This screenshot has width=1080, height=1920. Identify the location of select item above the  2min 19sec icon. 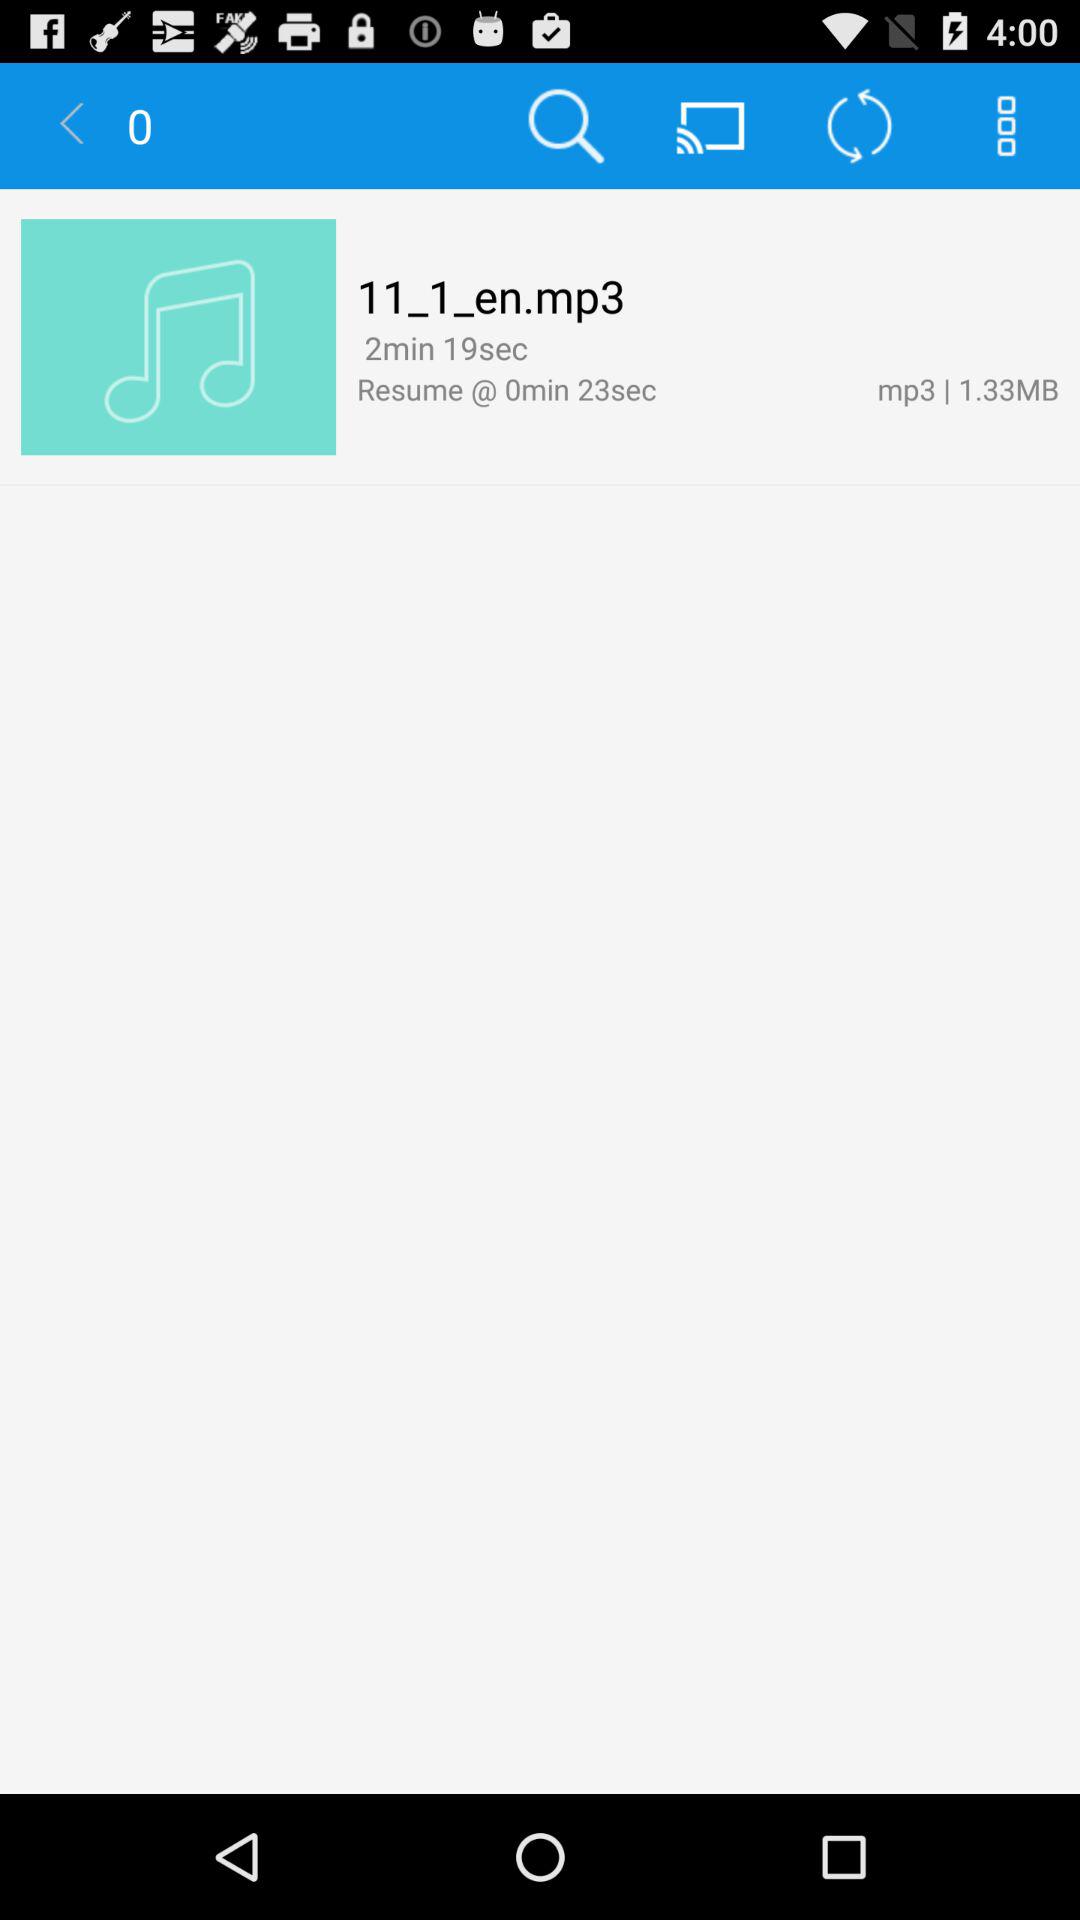
(491, 296).